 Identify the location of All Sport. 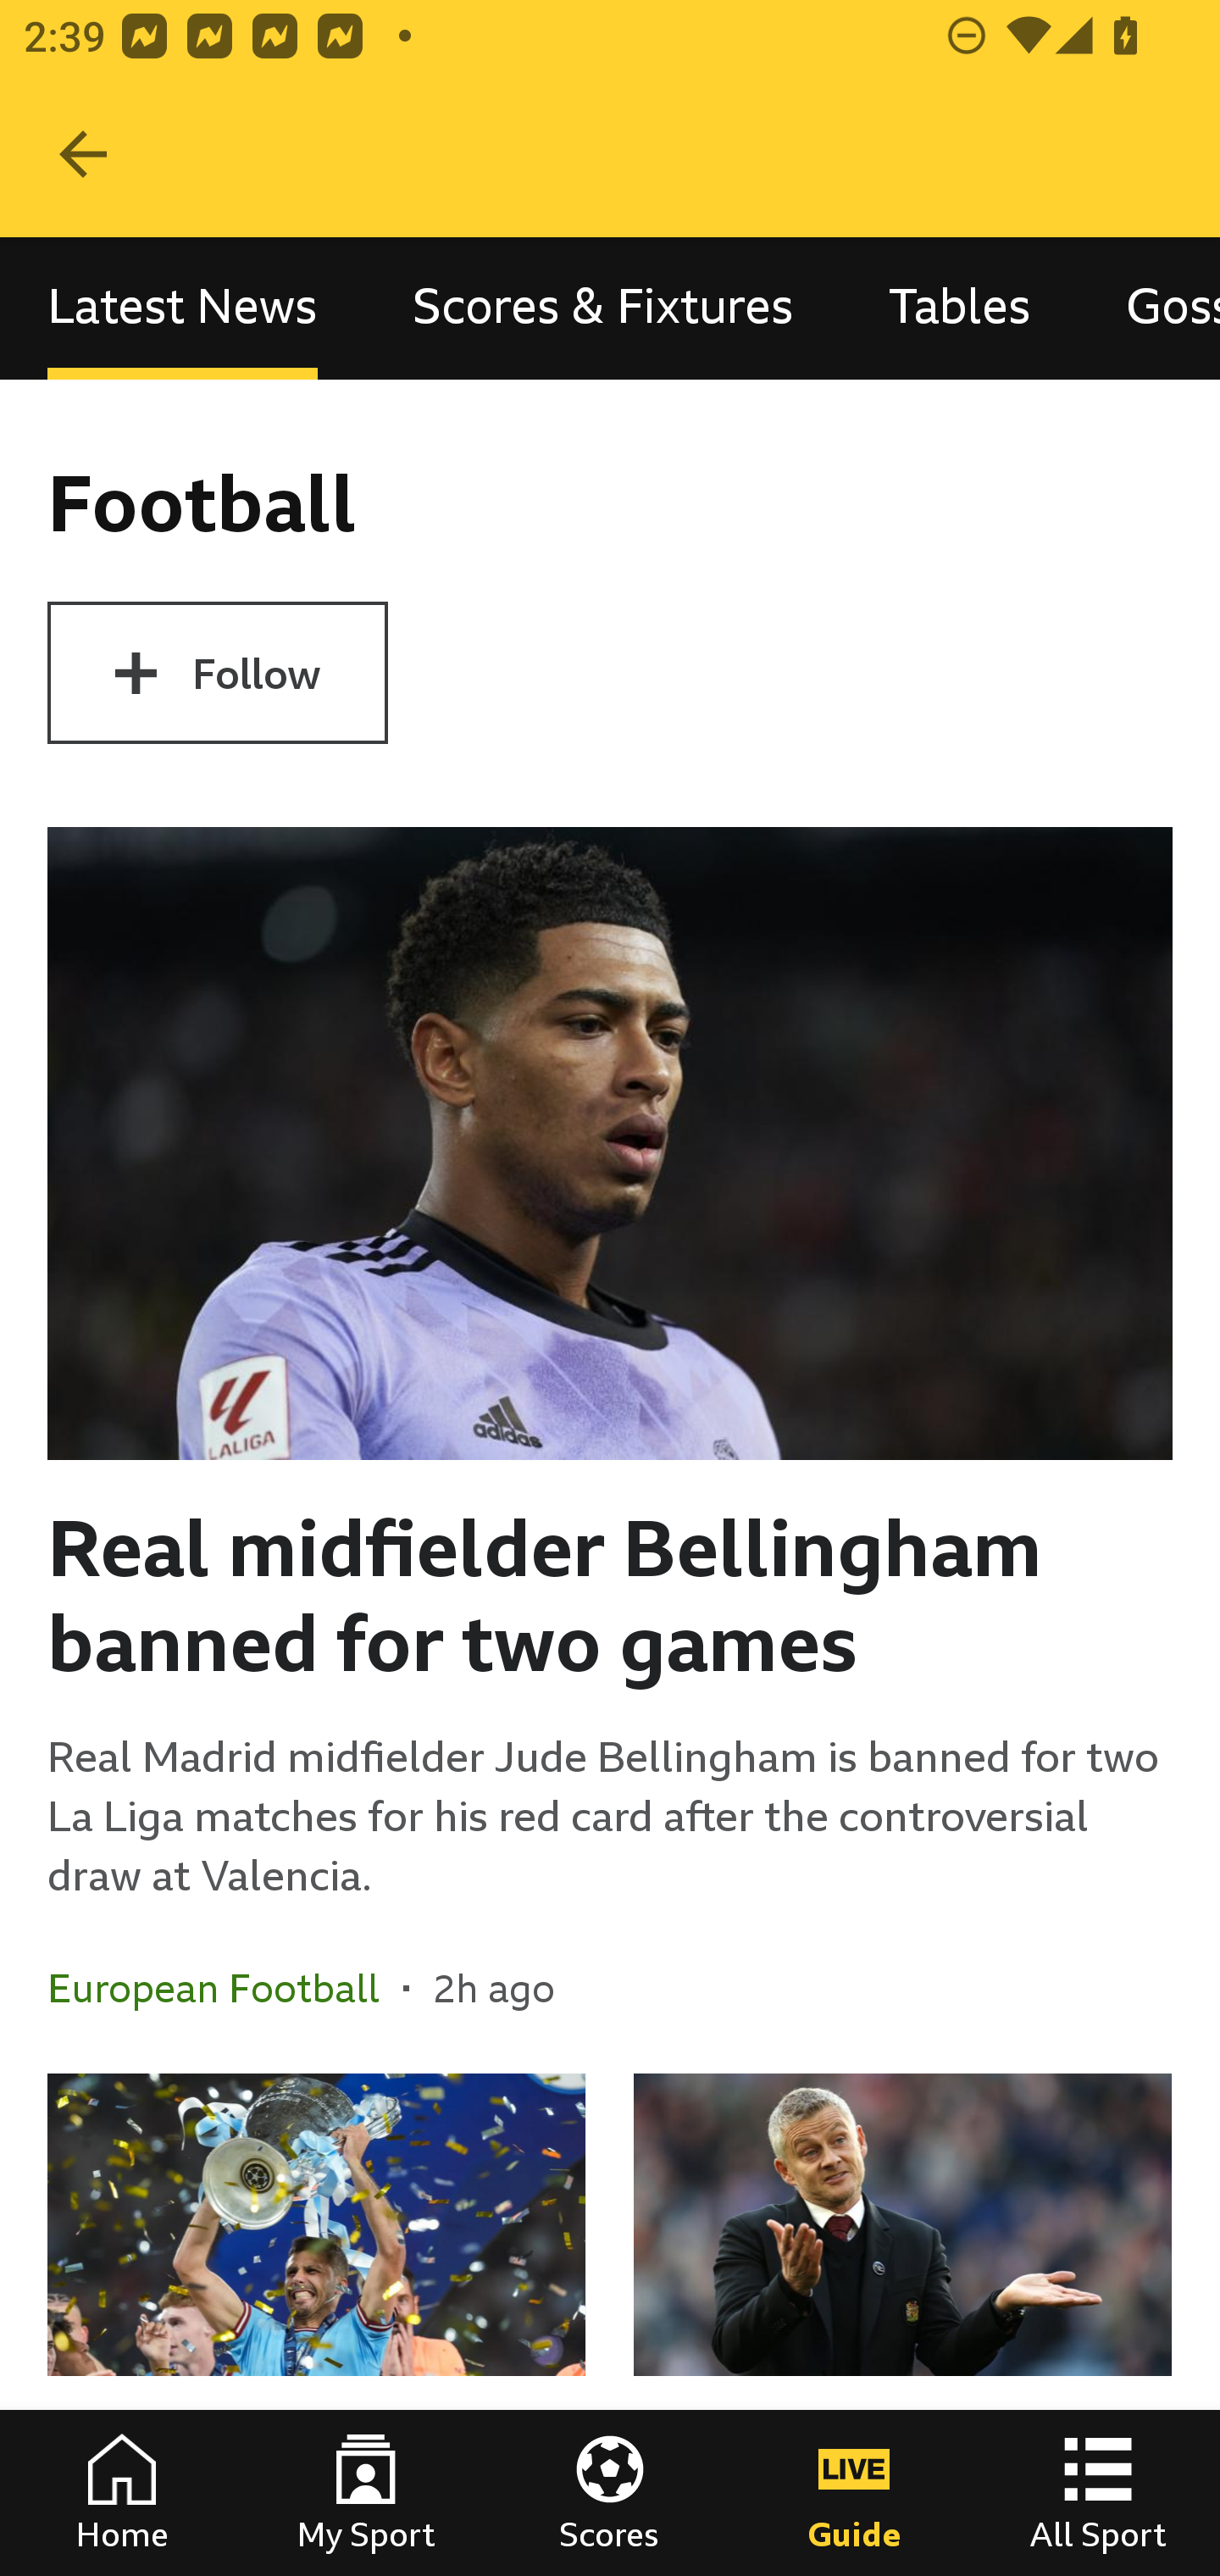
(1098, 2493).